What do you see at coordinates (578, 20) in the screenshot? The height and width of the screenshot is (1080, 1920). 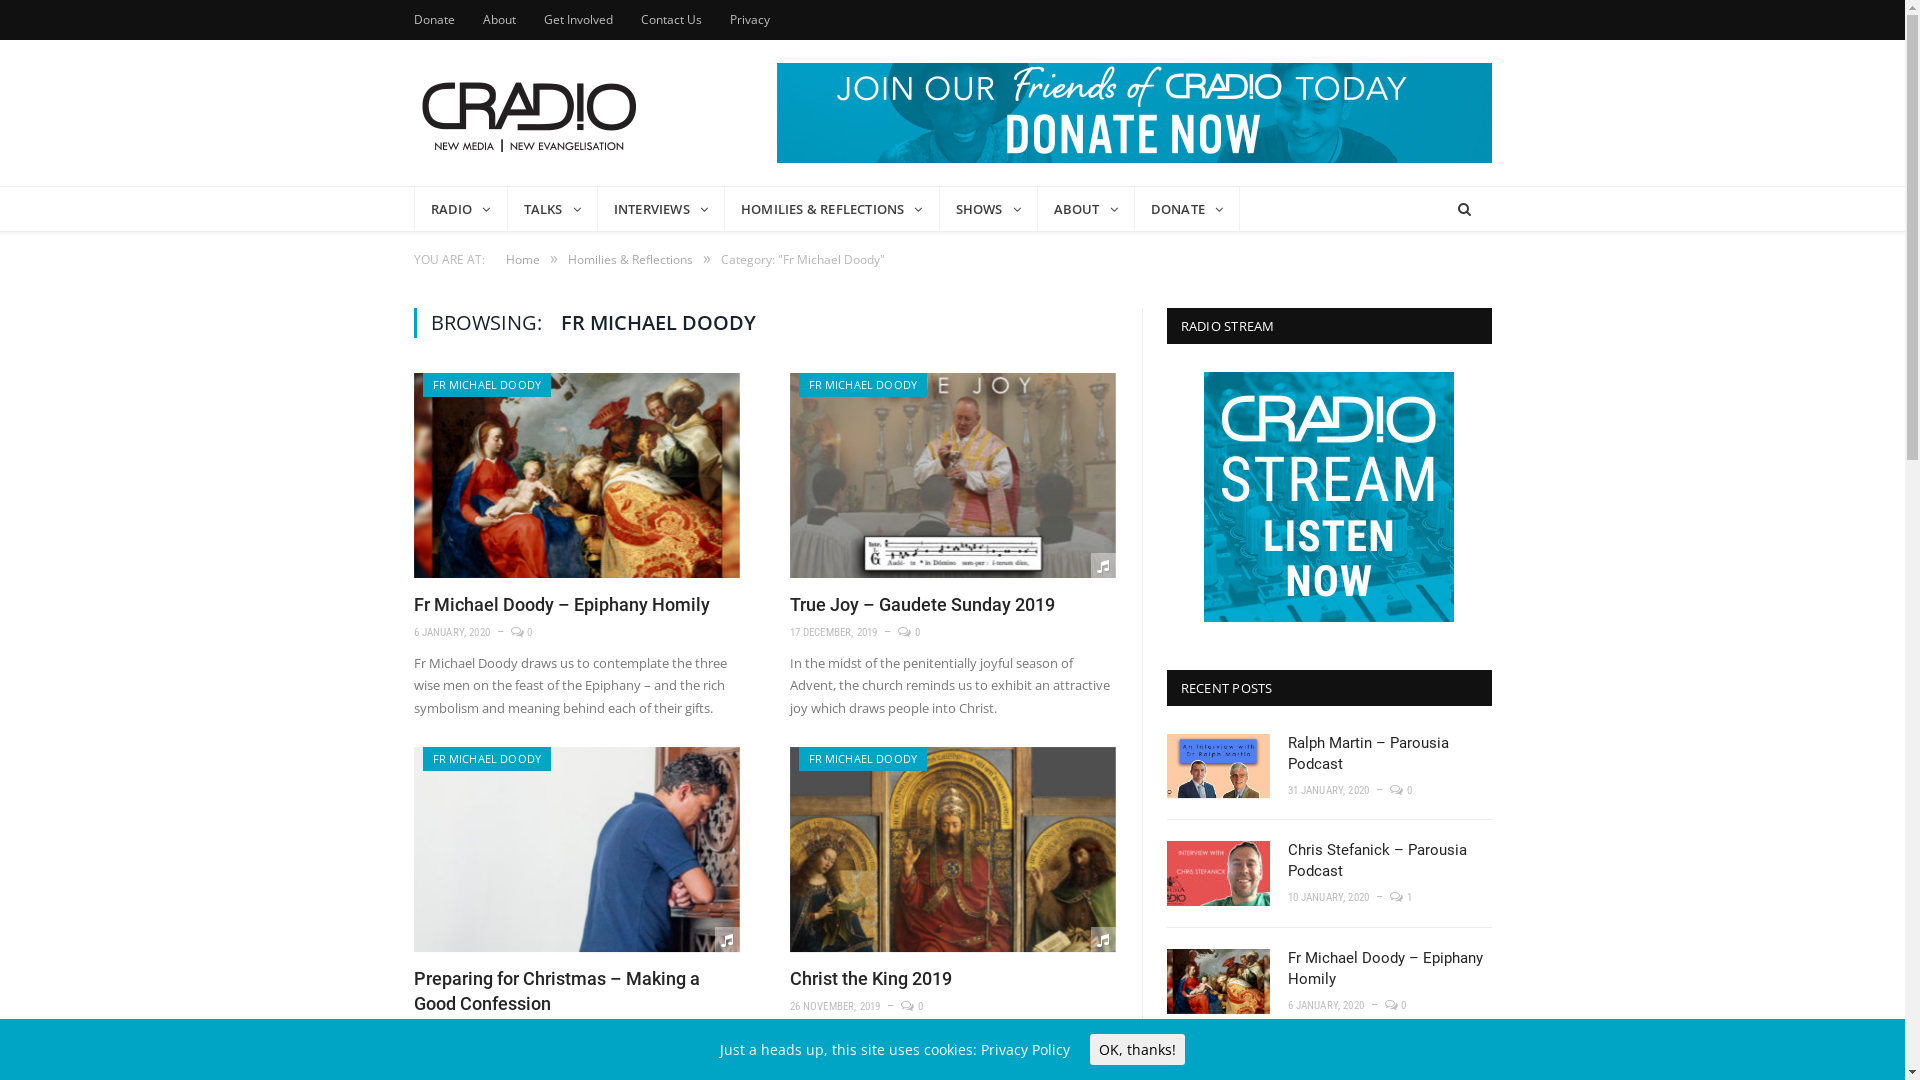 I see `Get Involved` at bounding box center [578, 20].